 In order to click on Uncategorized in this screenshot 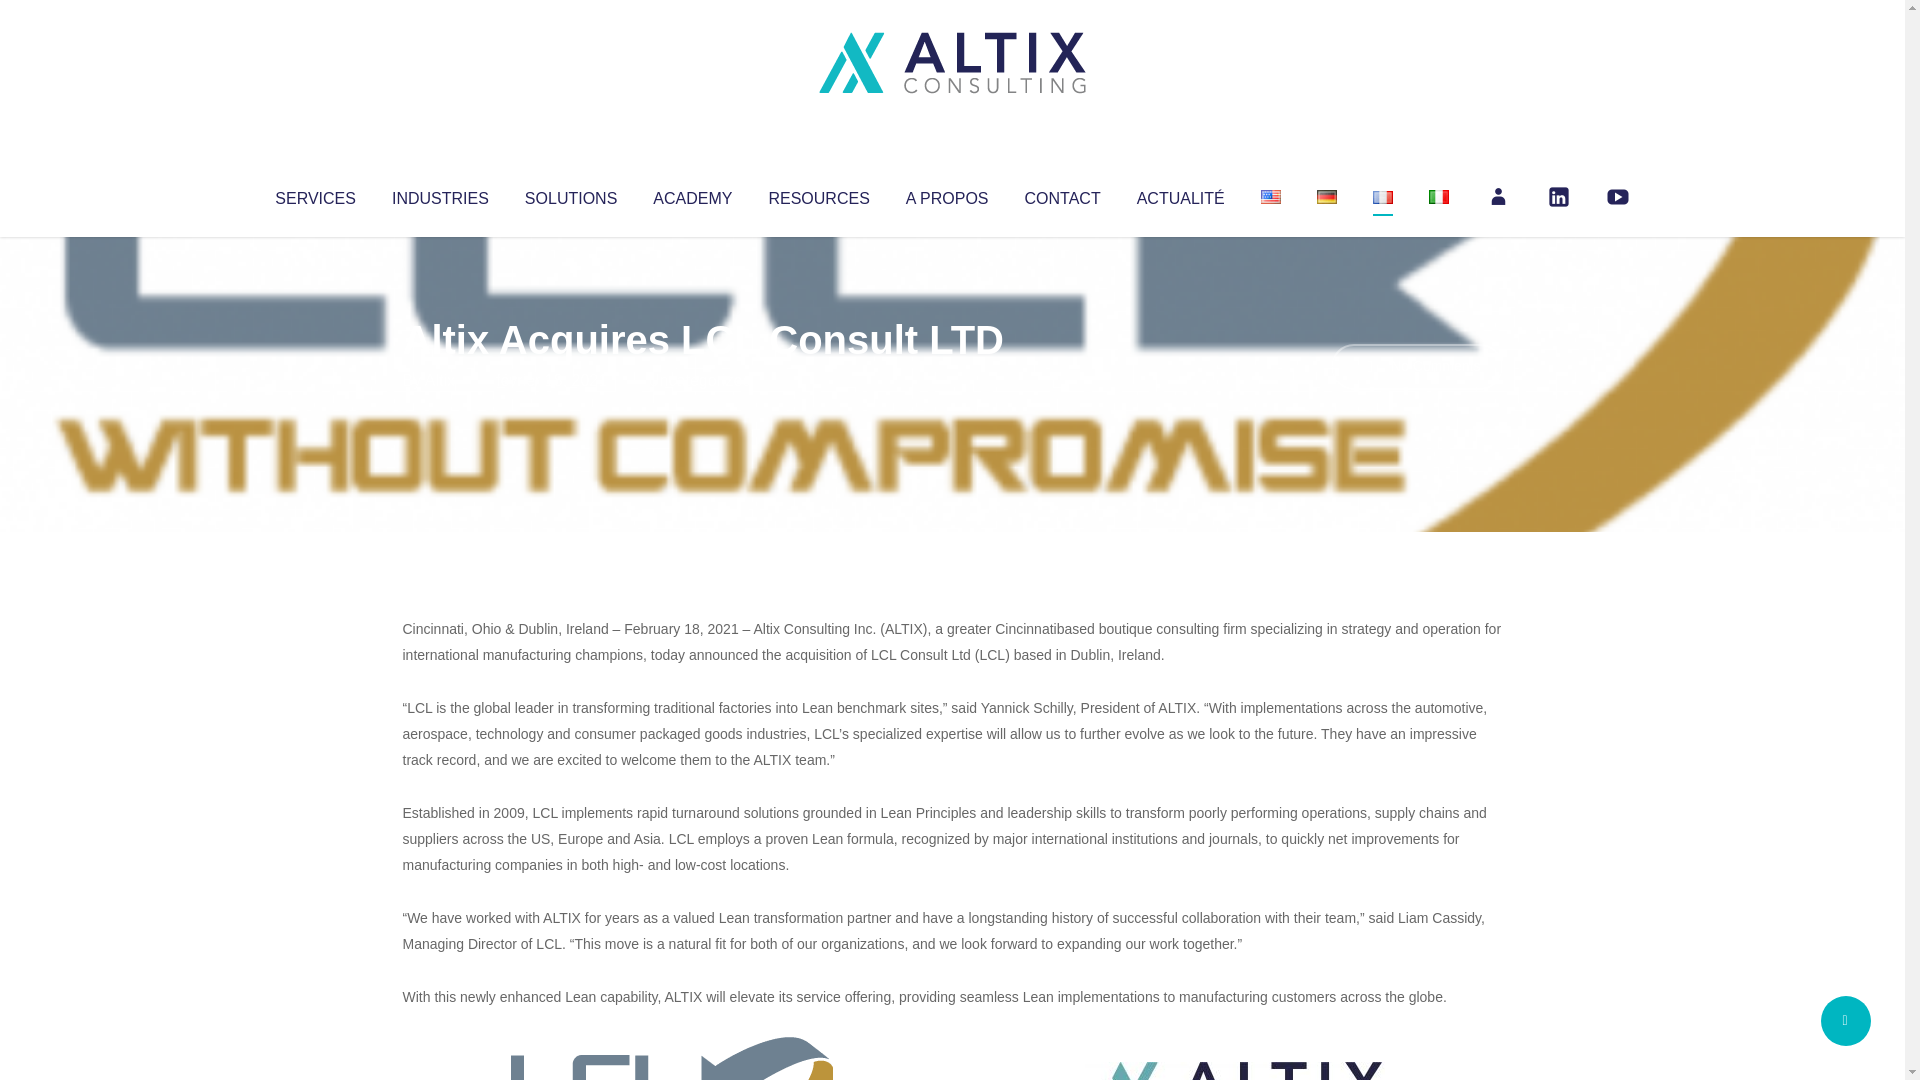, I will do `click(699, 380)`.